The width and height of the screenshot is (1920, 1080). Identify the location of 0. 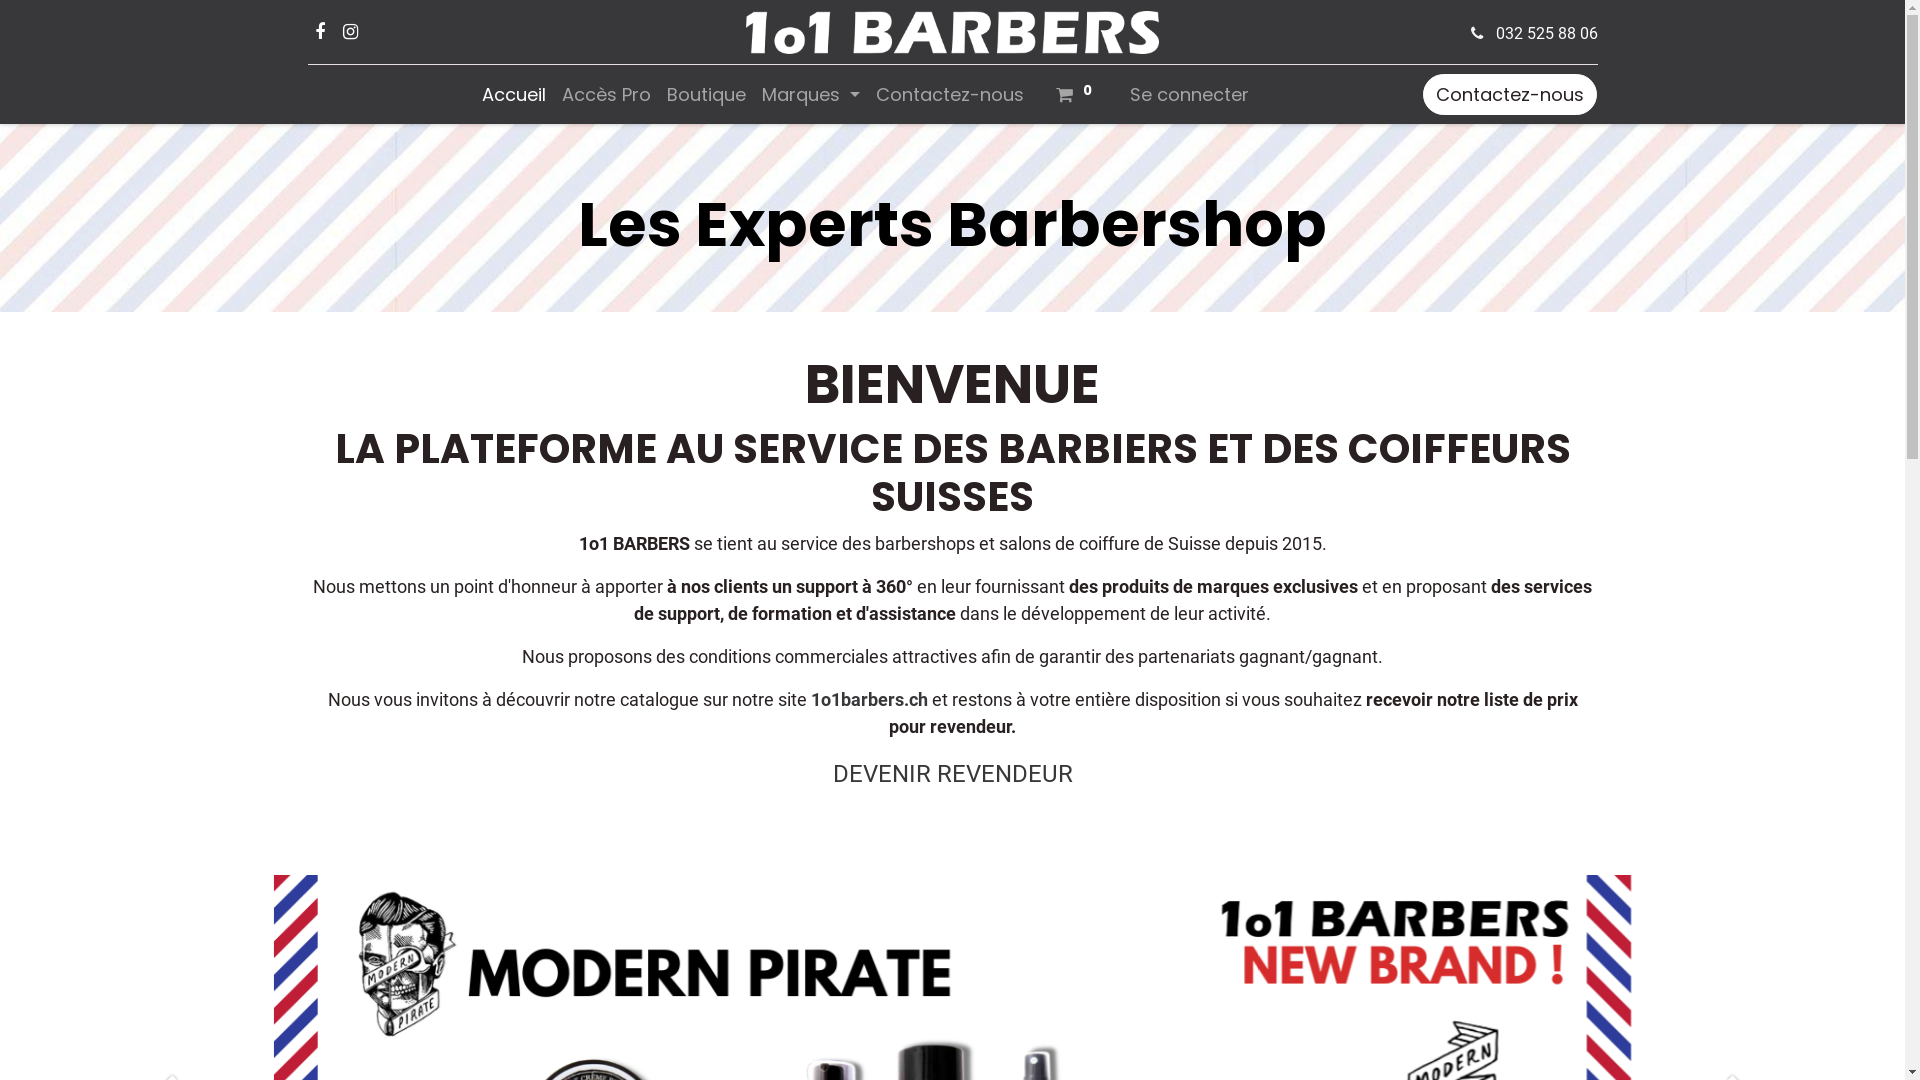
(1077, 94).